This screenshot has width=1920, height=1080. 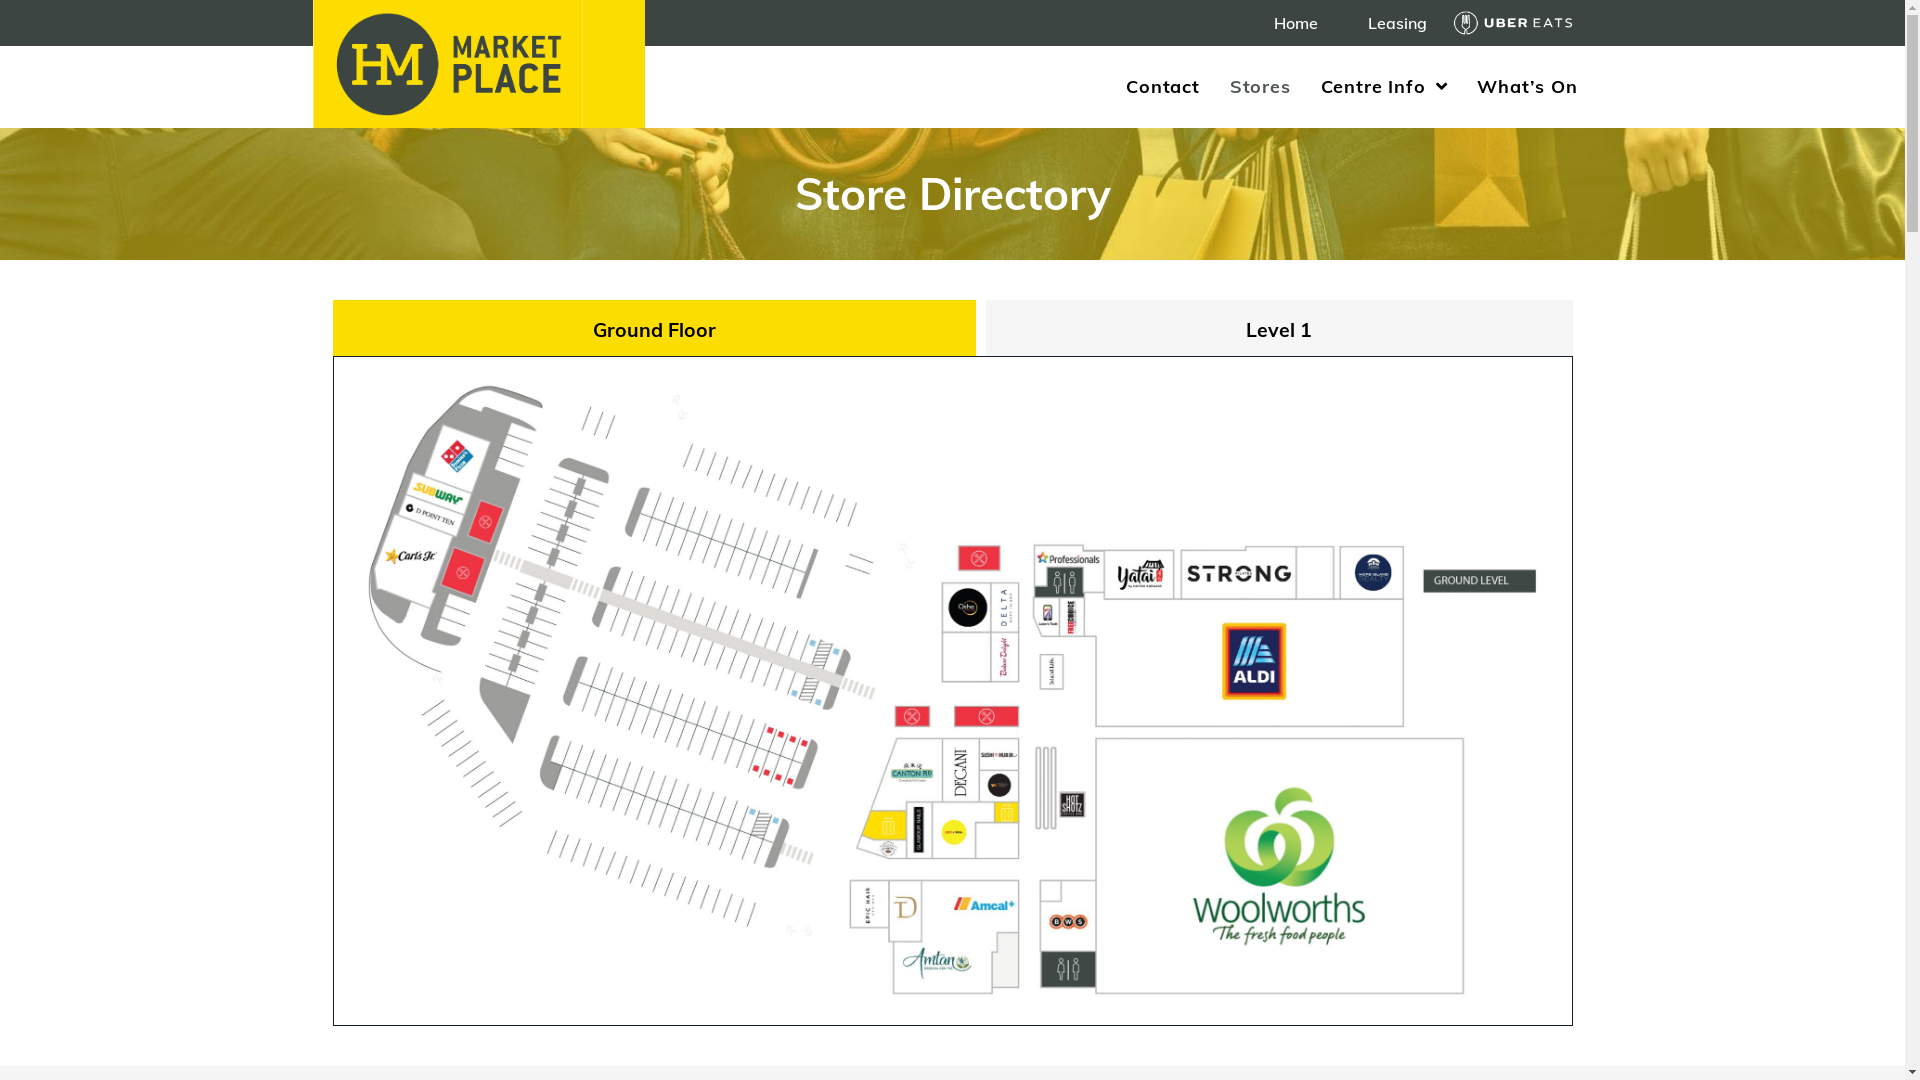 What do you see at coordinates (1513, 24) in the screenshot?
I see `uber-eats-white` at bounding box center [1513, 24].